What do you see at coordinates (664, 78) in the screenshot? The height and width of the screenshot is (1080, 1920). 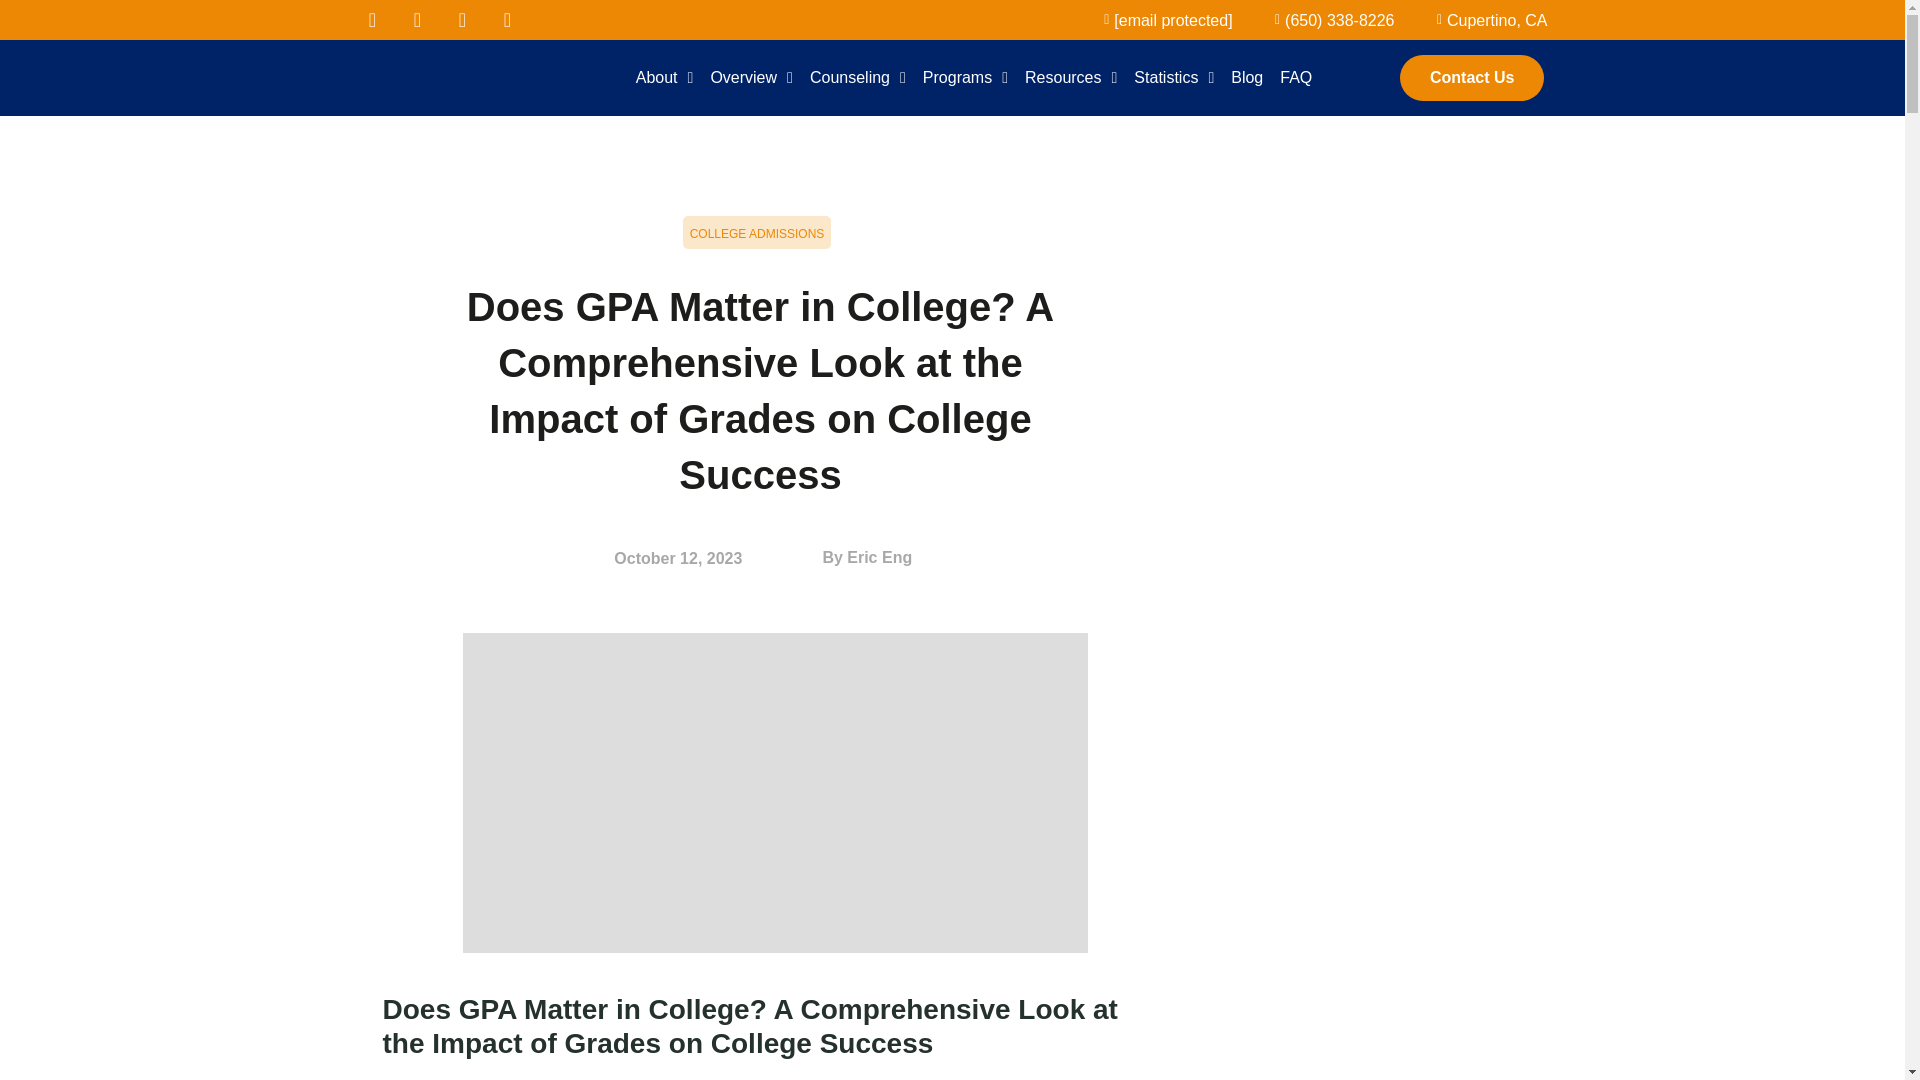 I see `About` at bounding box center [664, 78].